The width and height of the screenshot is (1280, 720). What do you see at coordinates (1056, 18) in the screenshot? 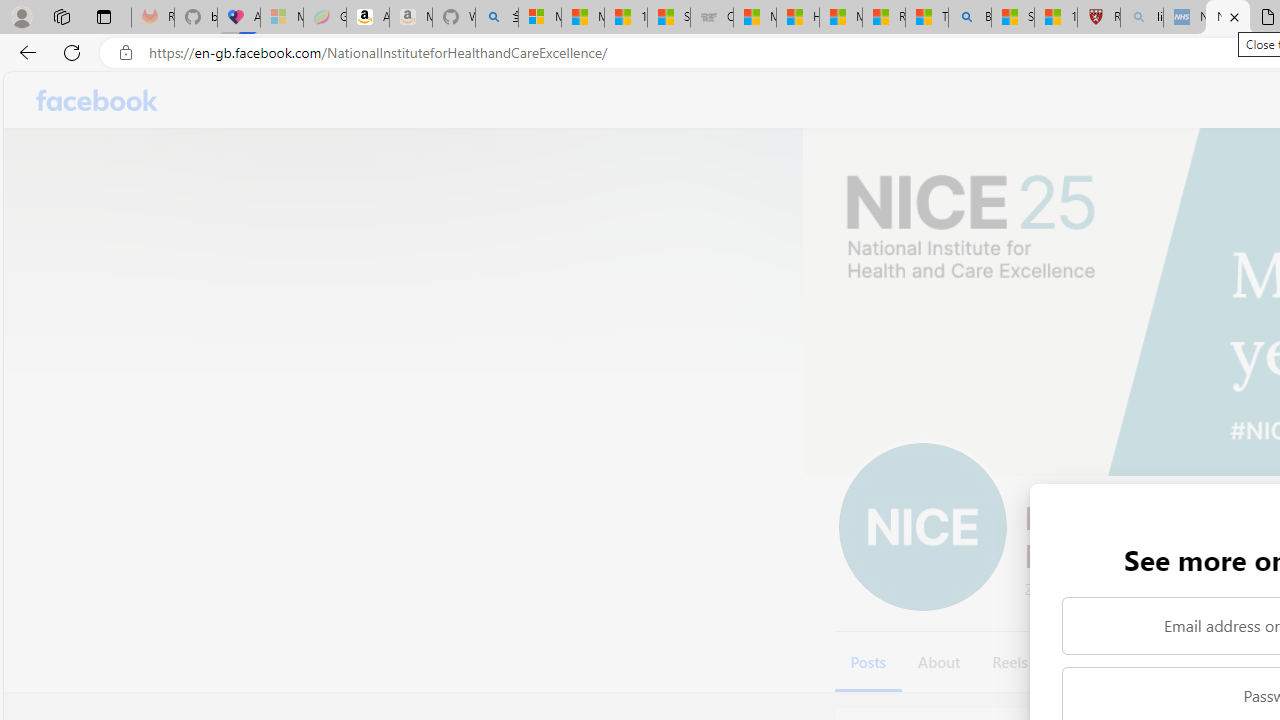
I see `12 Popular Science Lies that Must be Corrected` at bounding box center [1056, 18].